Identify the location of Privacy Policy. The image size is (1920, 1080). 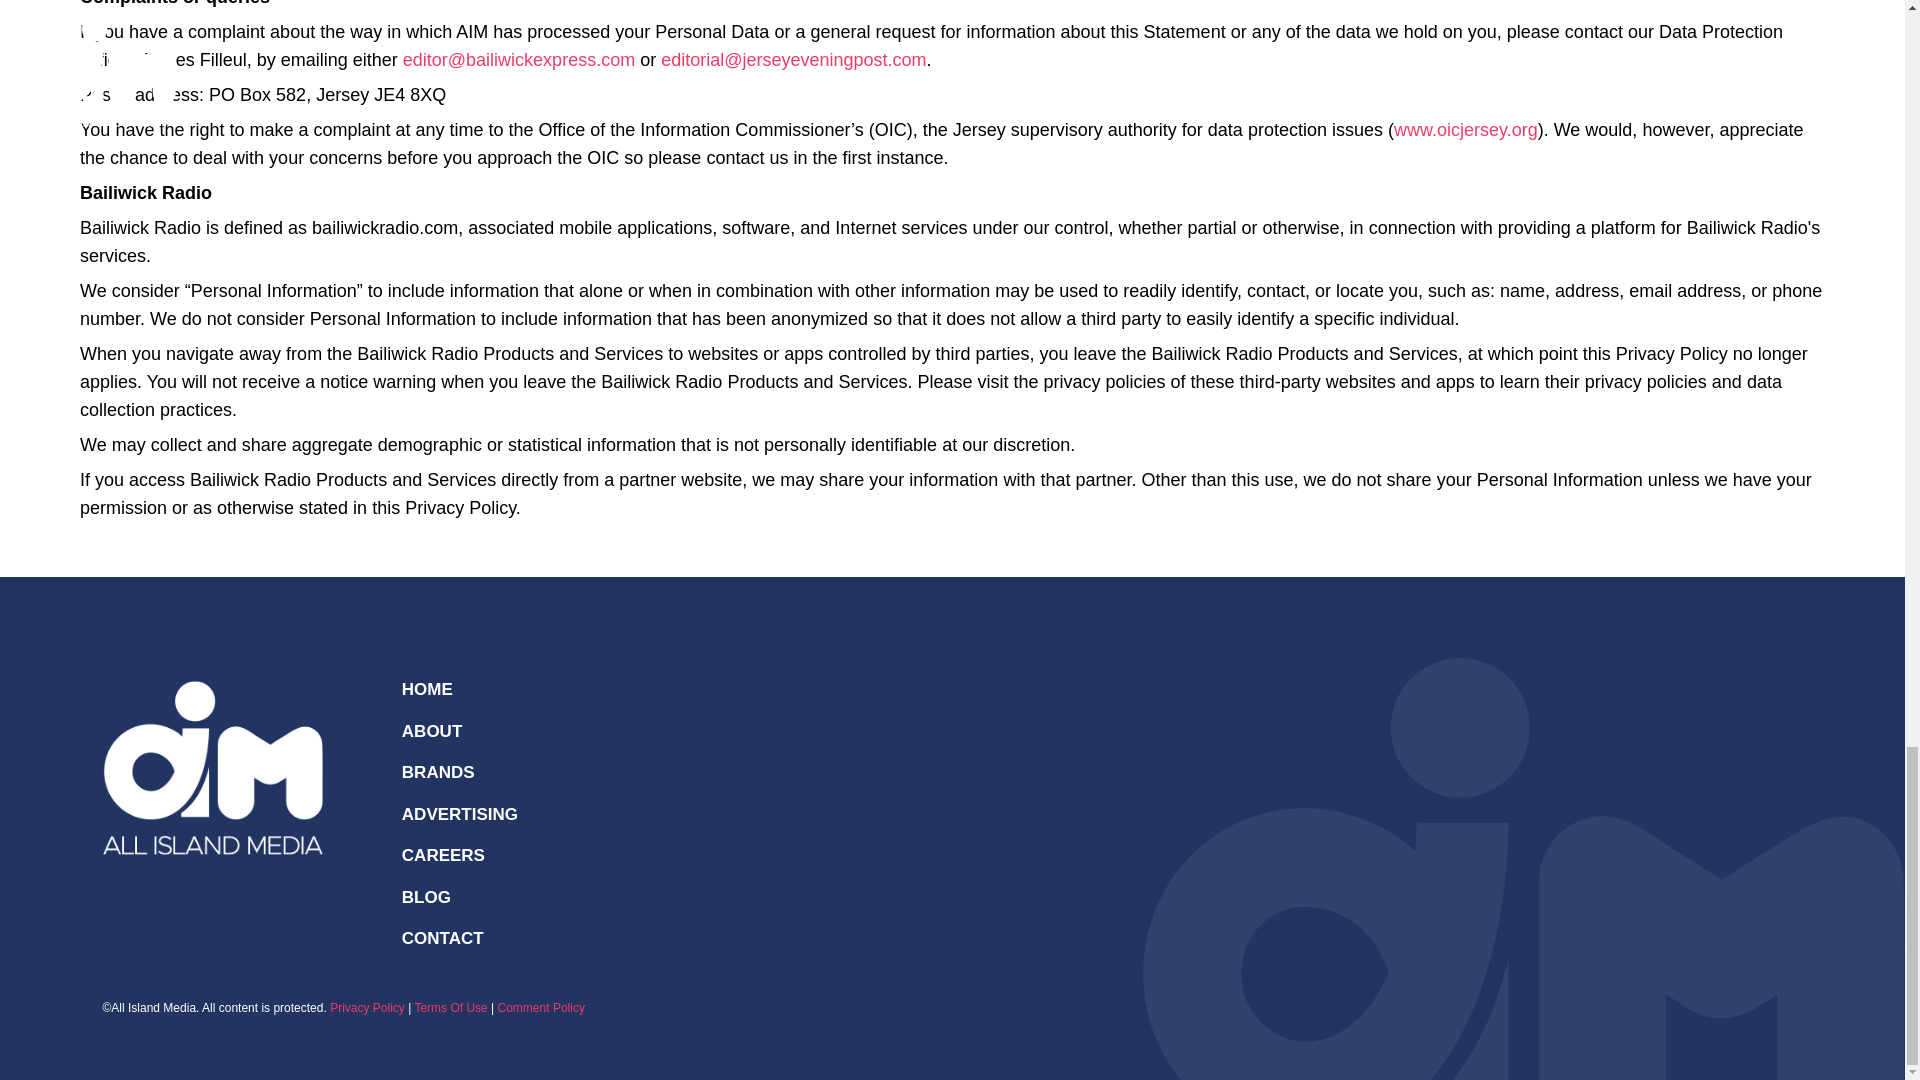
(368, 1007).